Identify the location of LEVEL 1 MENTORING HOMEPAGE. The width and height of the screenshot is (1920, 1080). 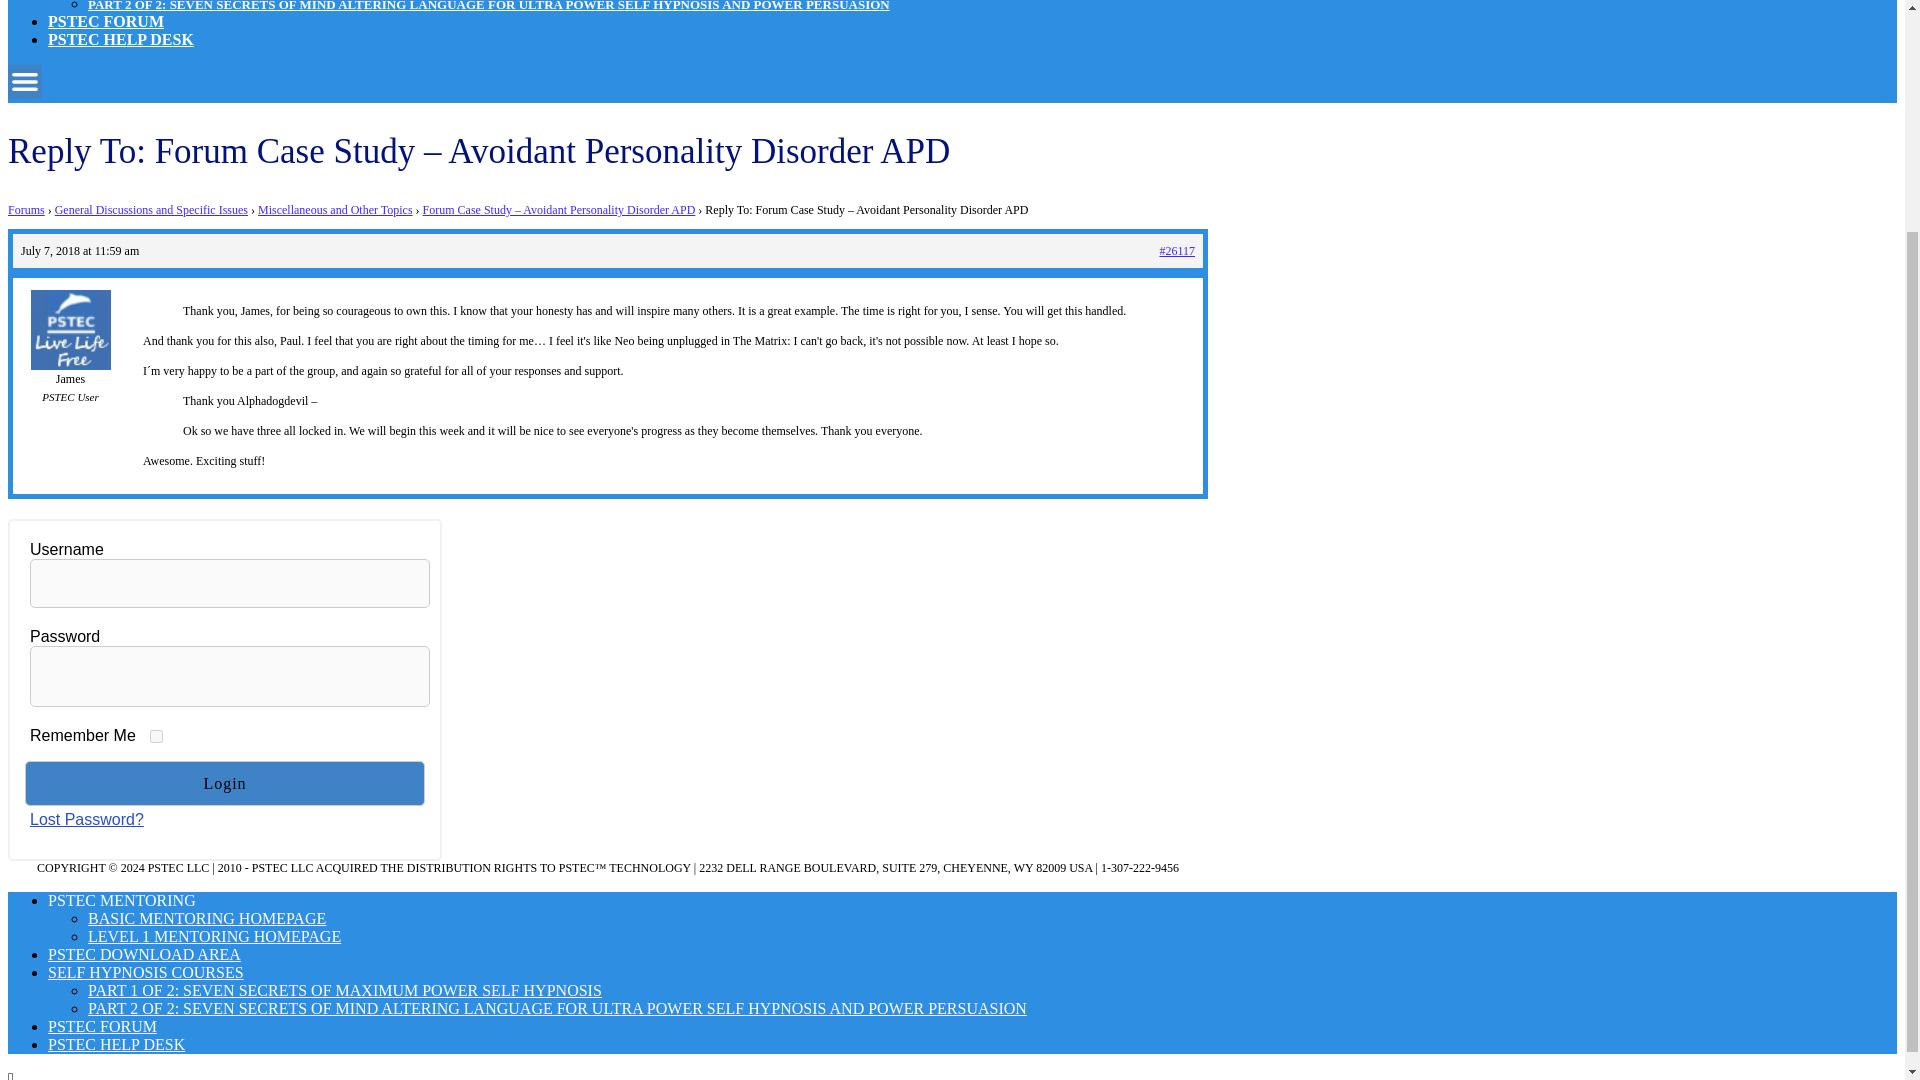
(214, 936).